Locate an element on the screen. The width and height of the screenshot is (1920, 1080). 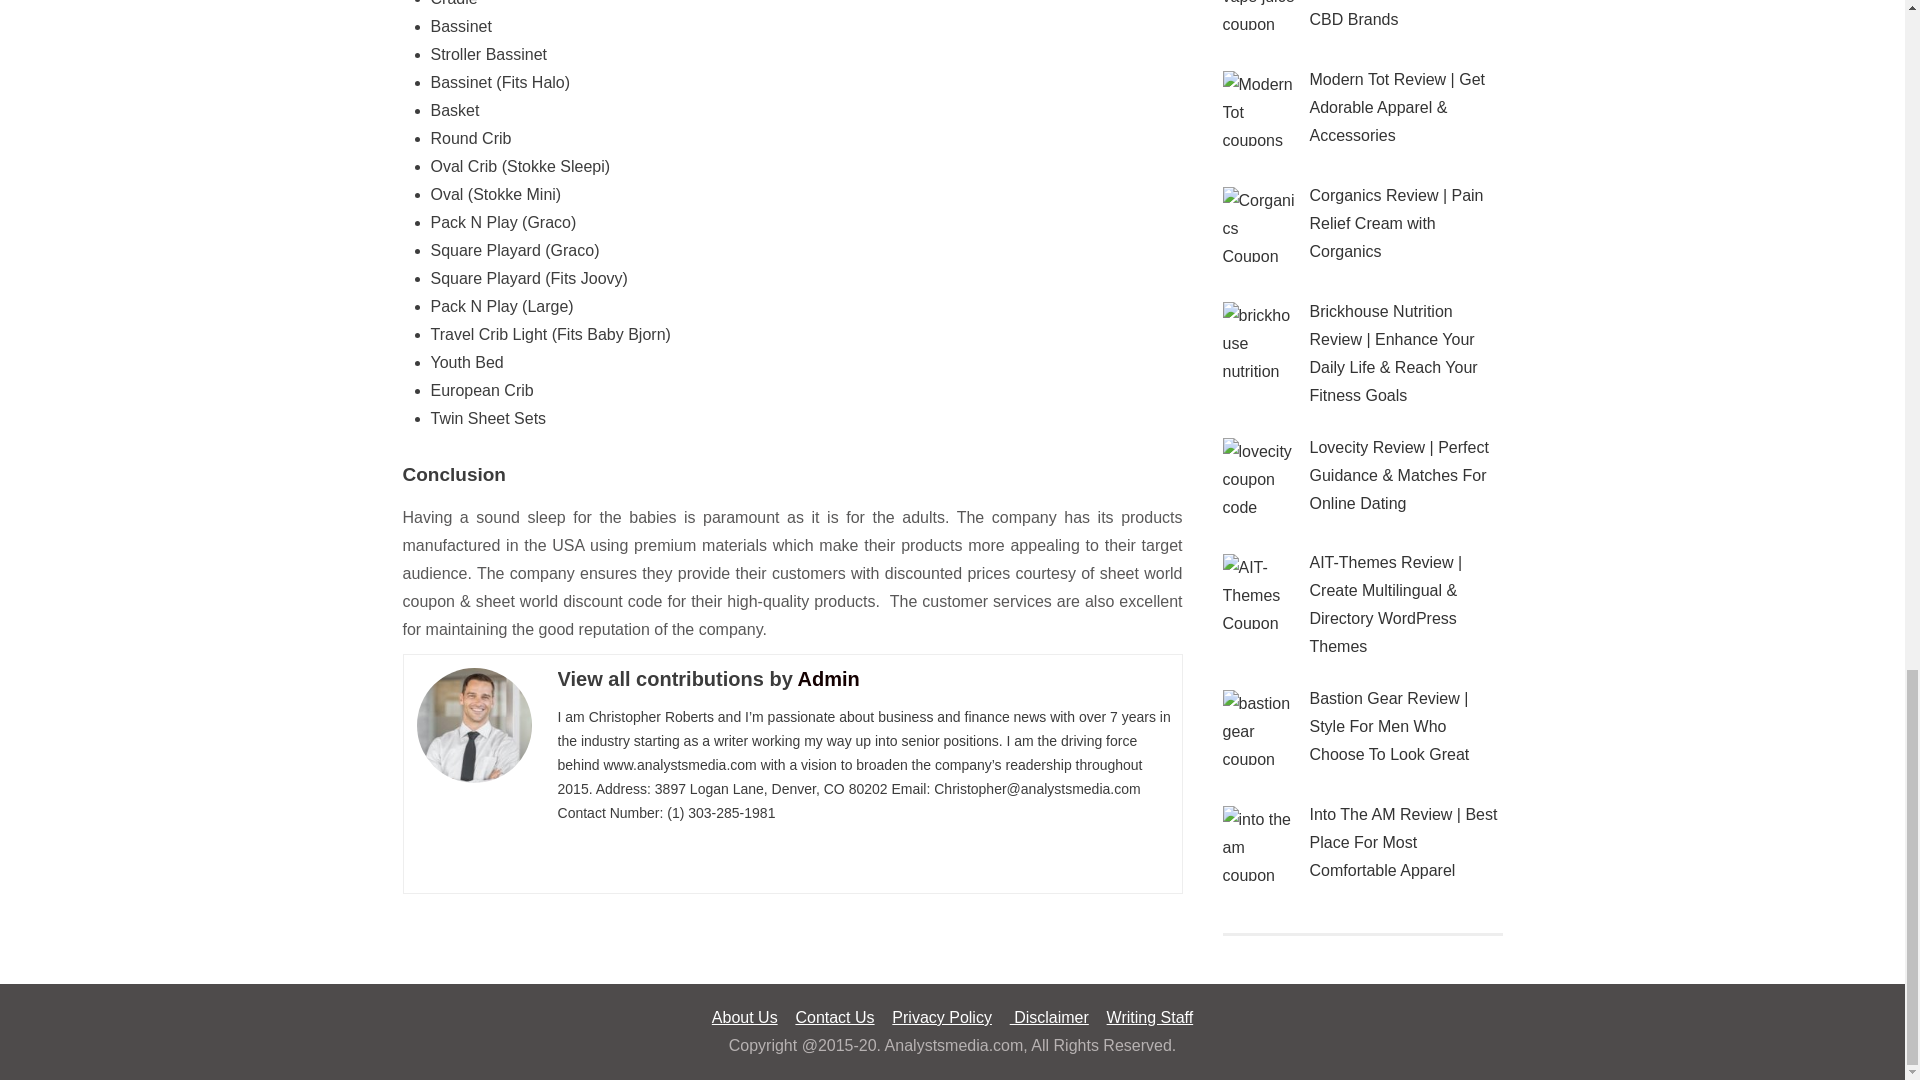
Contact Us is located at coordinates (834, 1017).